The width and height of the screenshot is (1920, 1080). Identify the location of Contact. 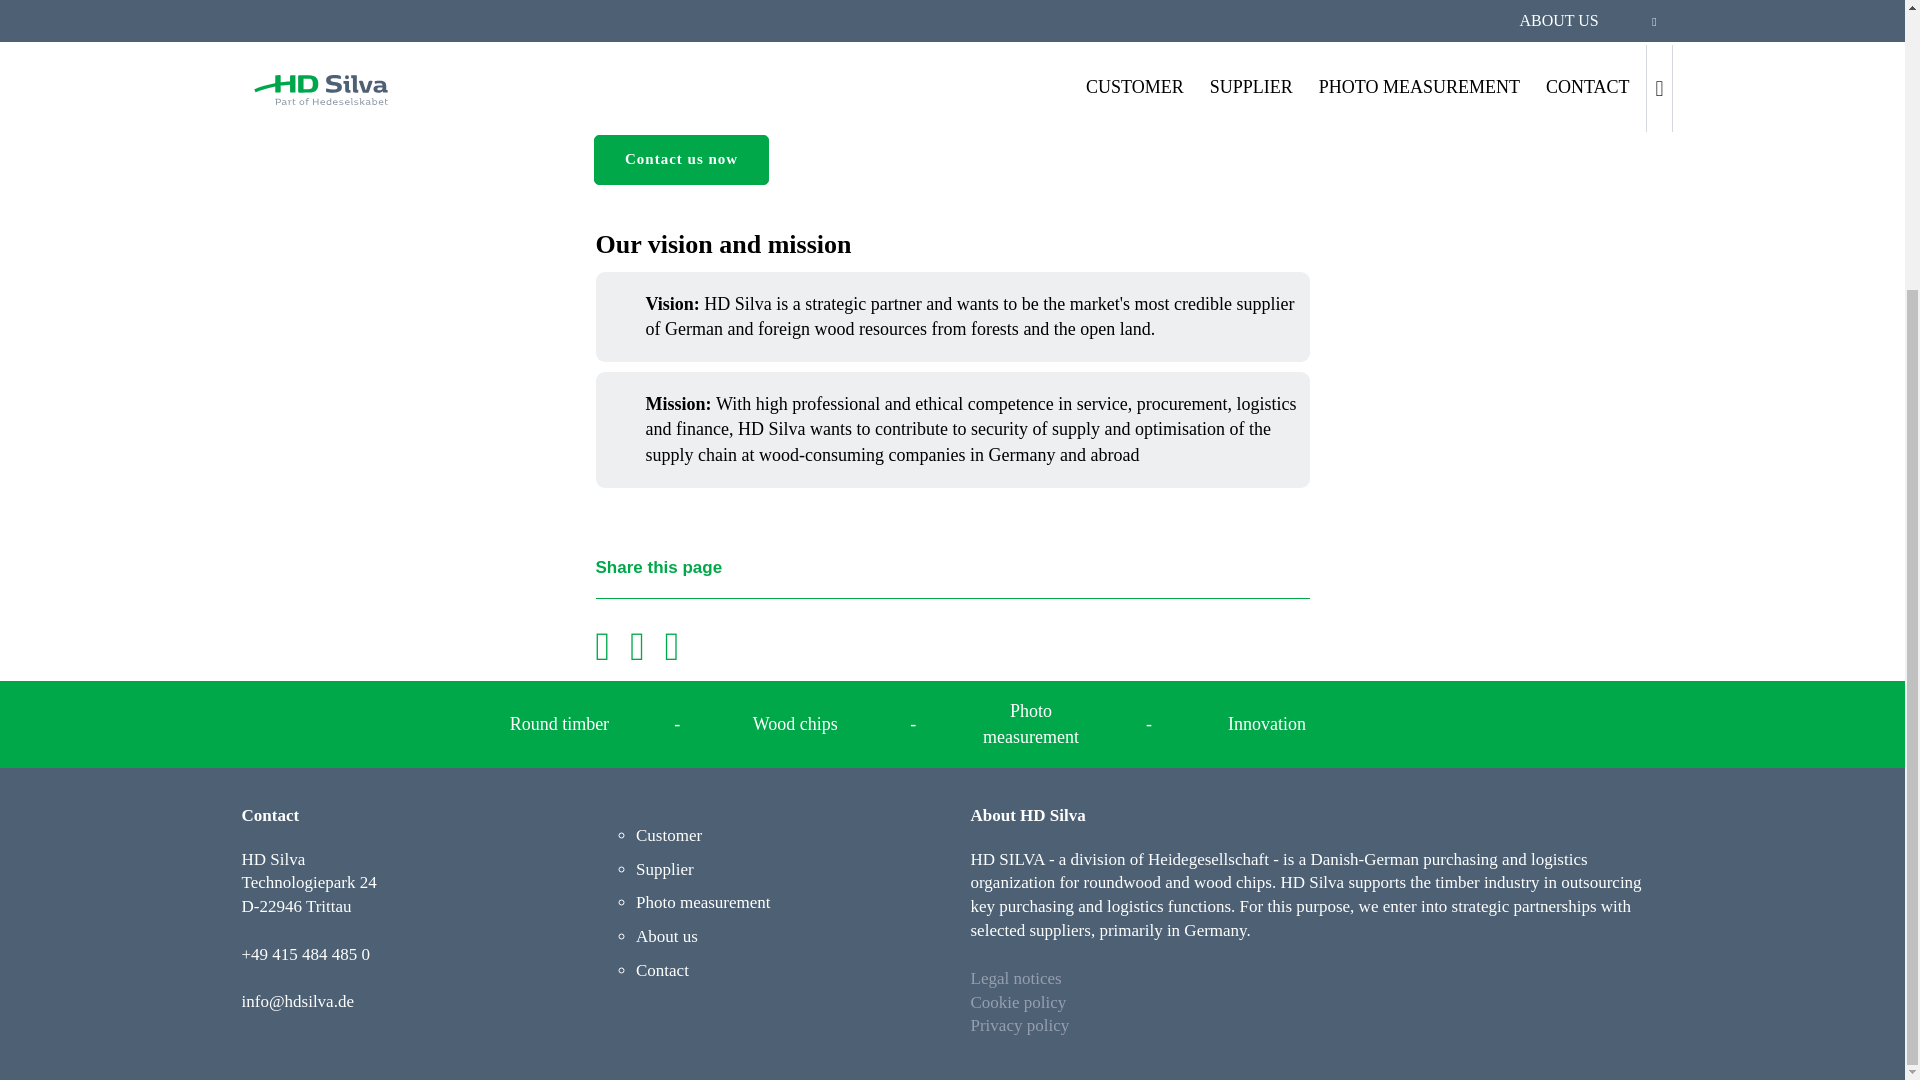
(662, 970).